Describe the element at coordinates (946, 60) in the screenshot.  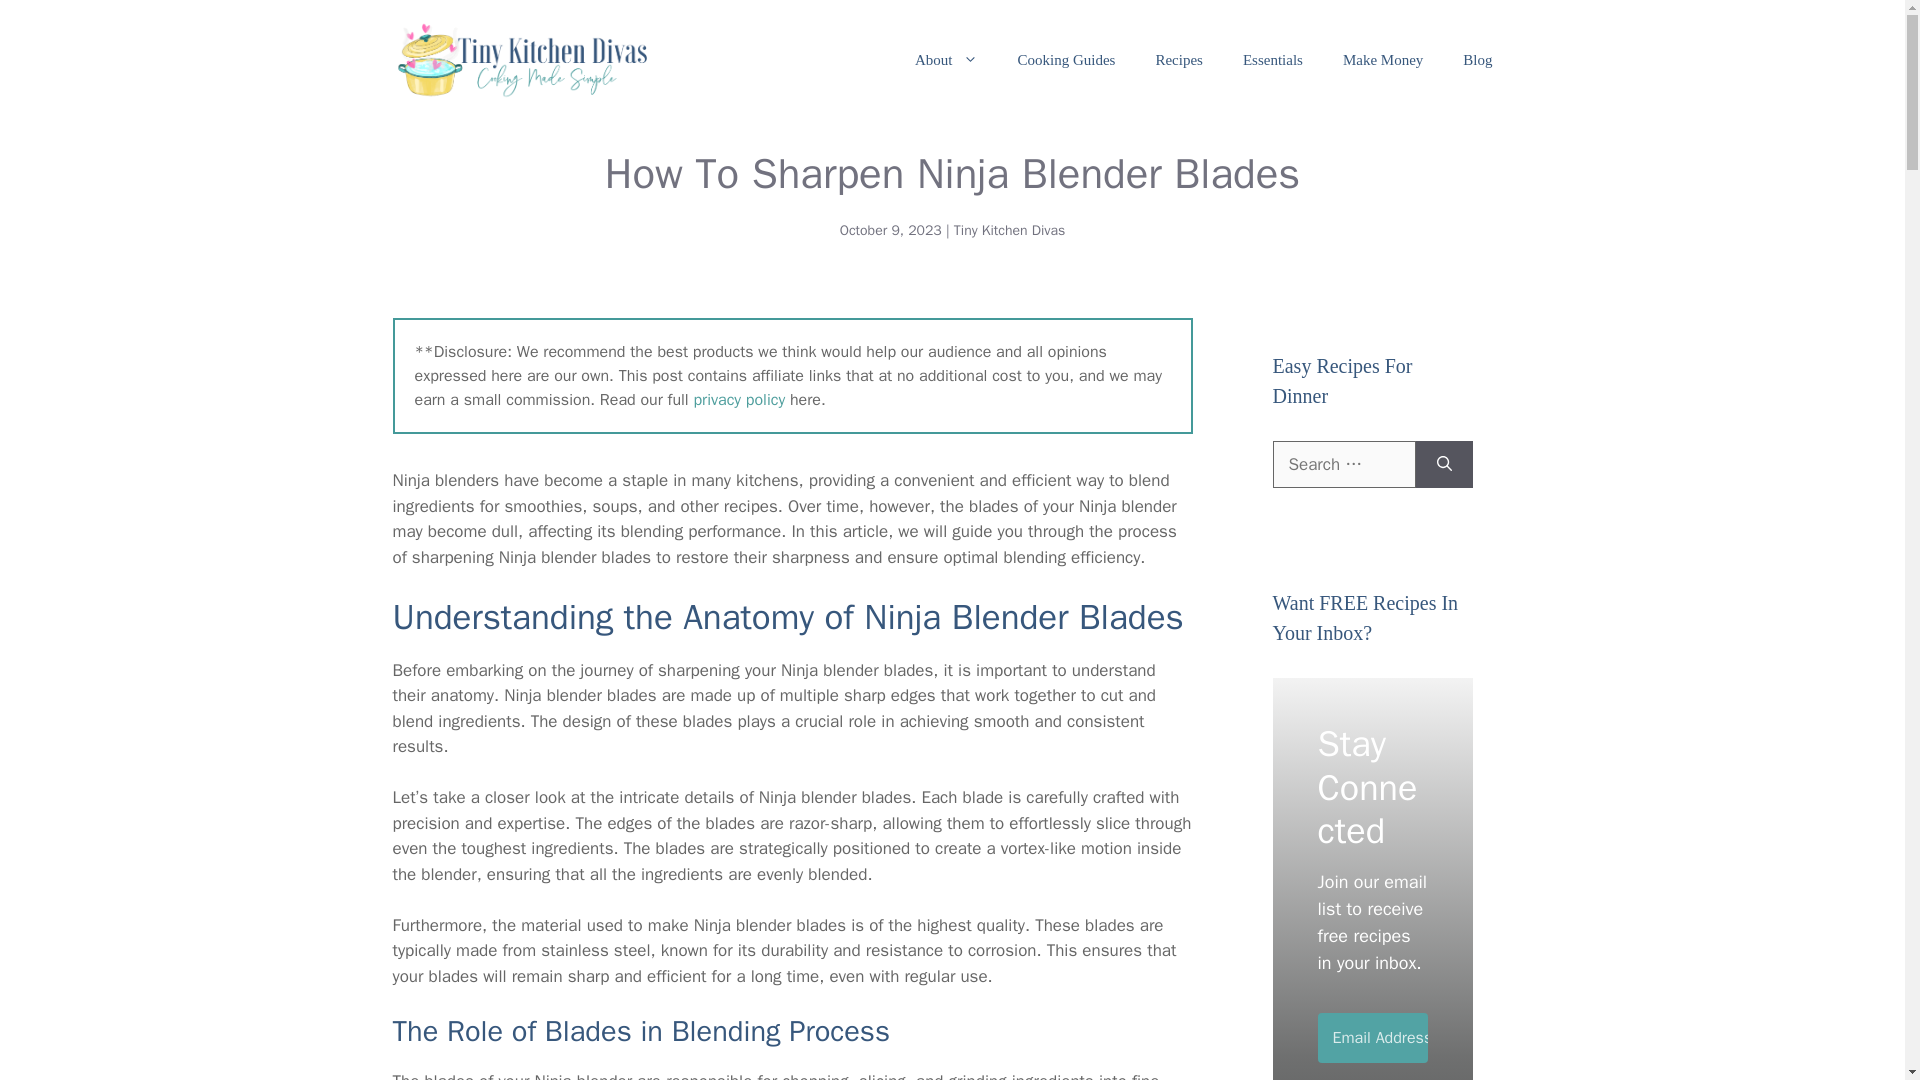
I see `About` at that location.